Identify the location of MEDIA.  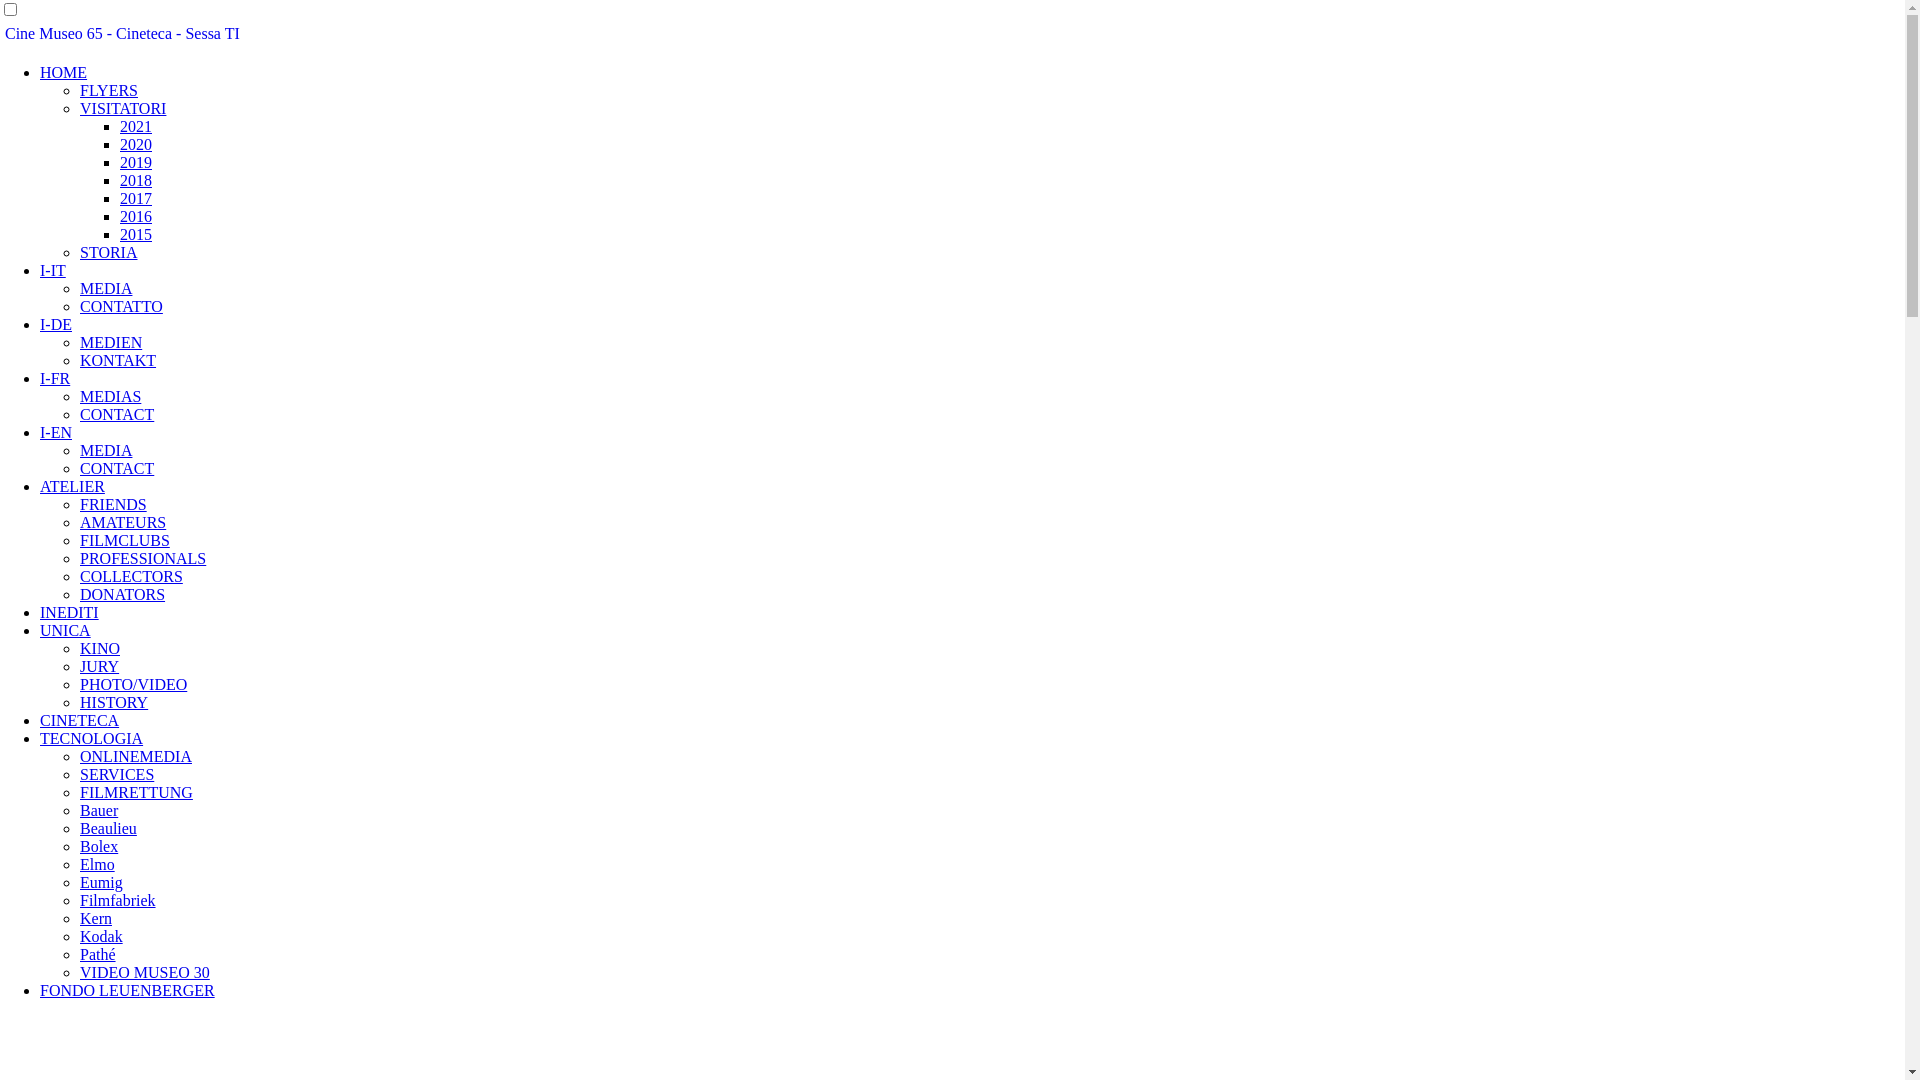
(106, 288).